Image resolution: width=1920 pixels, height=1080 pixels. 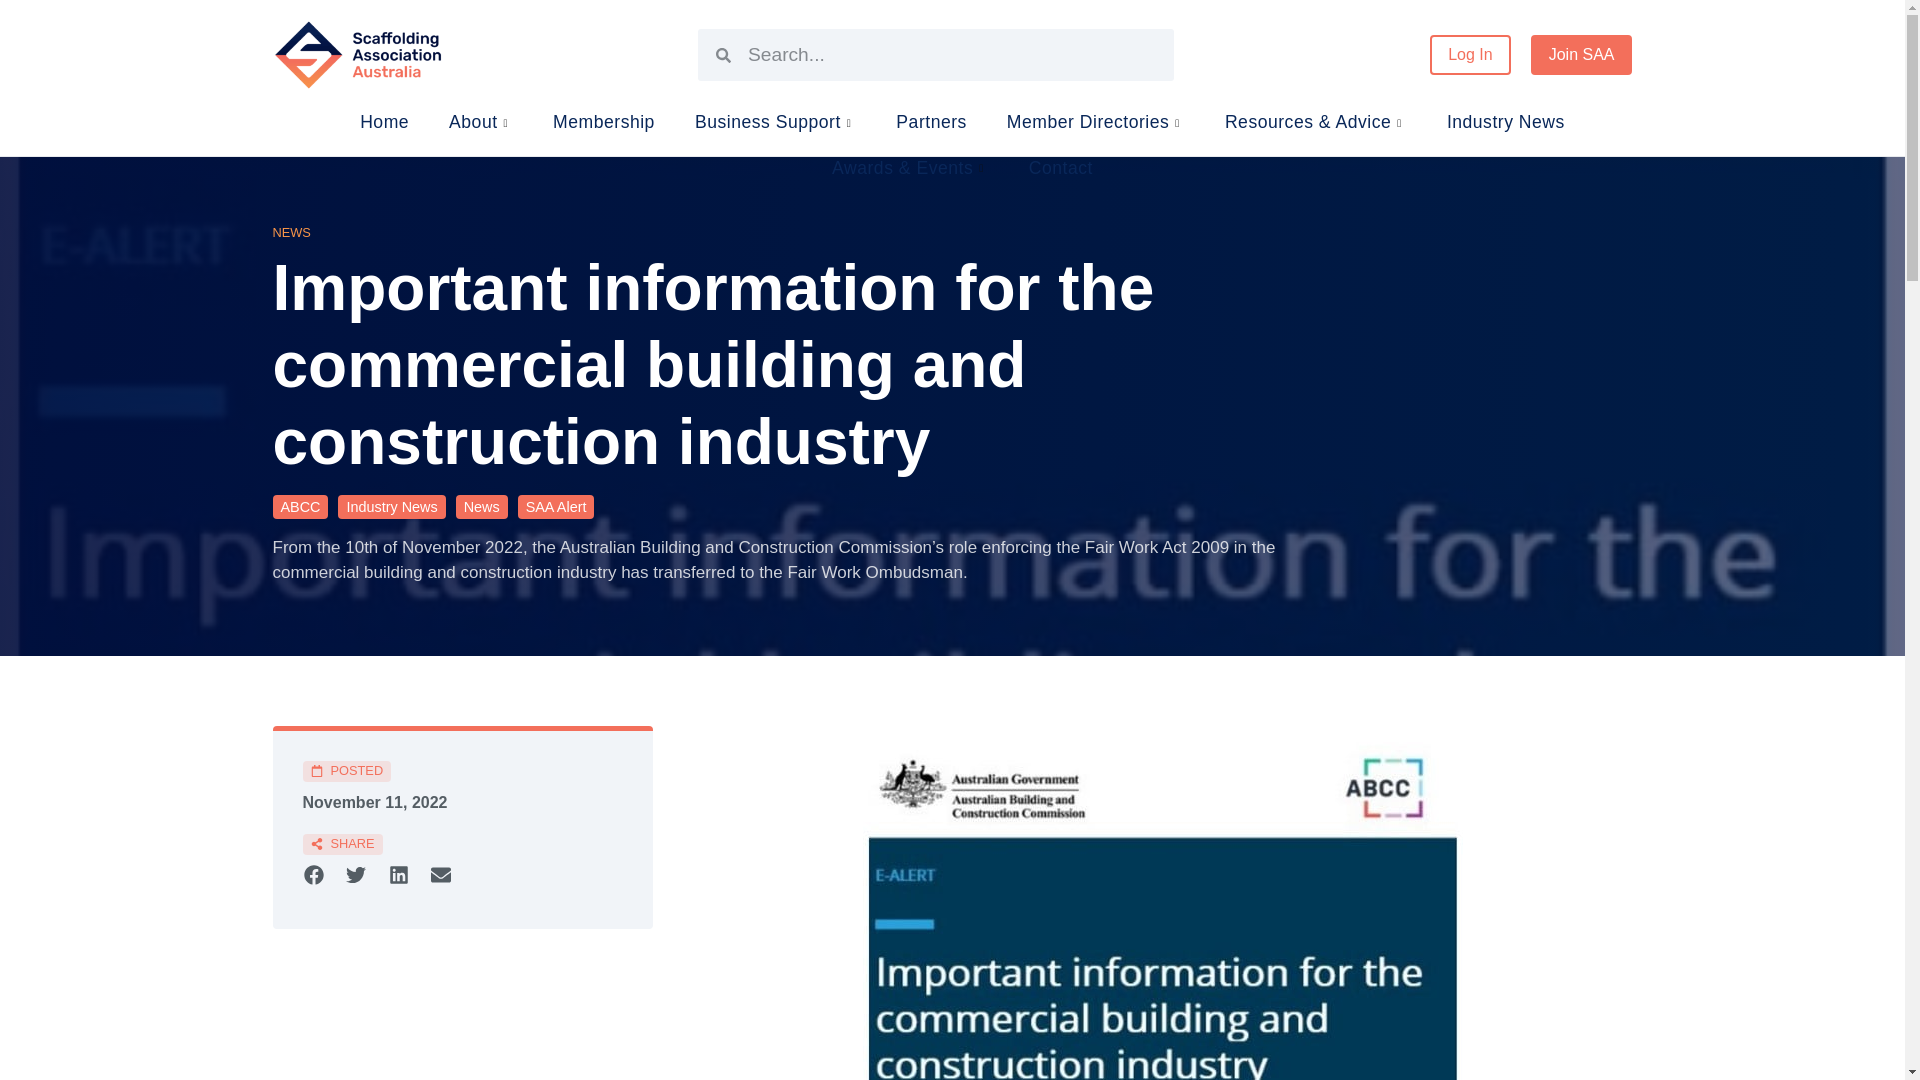 I want to click on Partners, so click(x=932, y=122).